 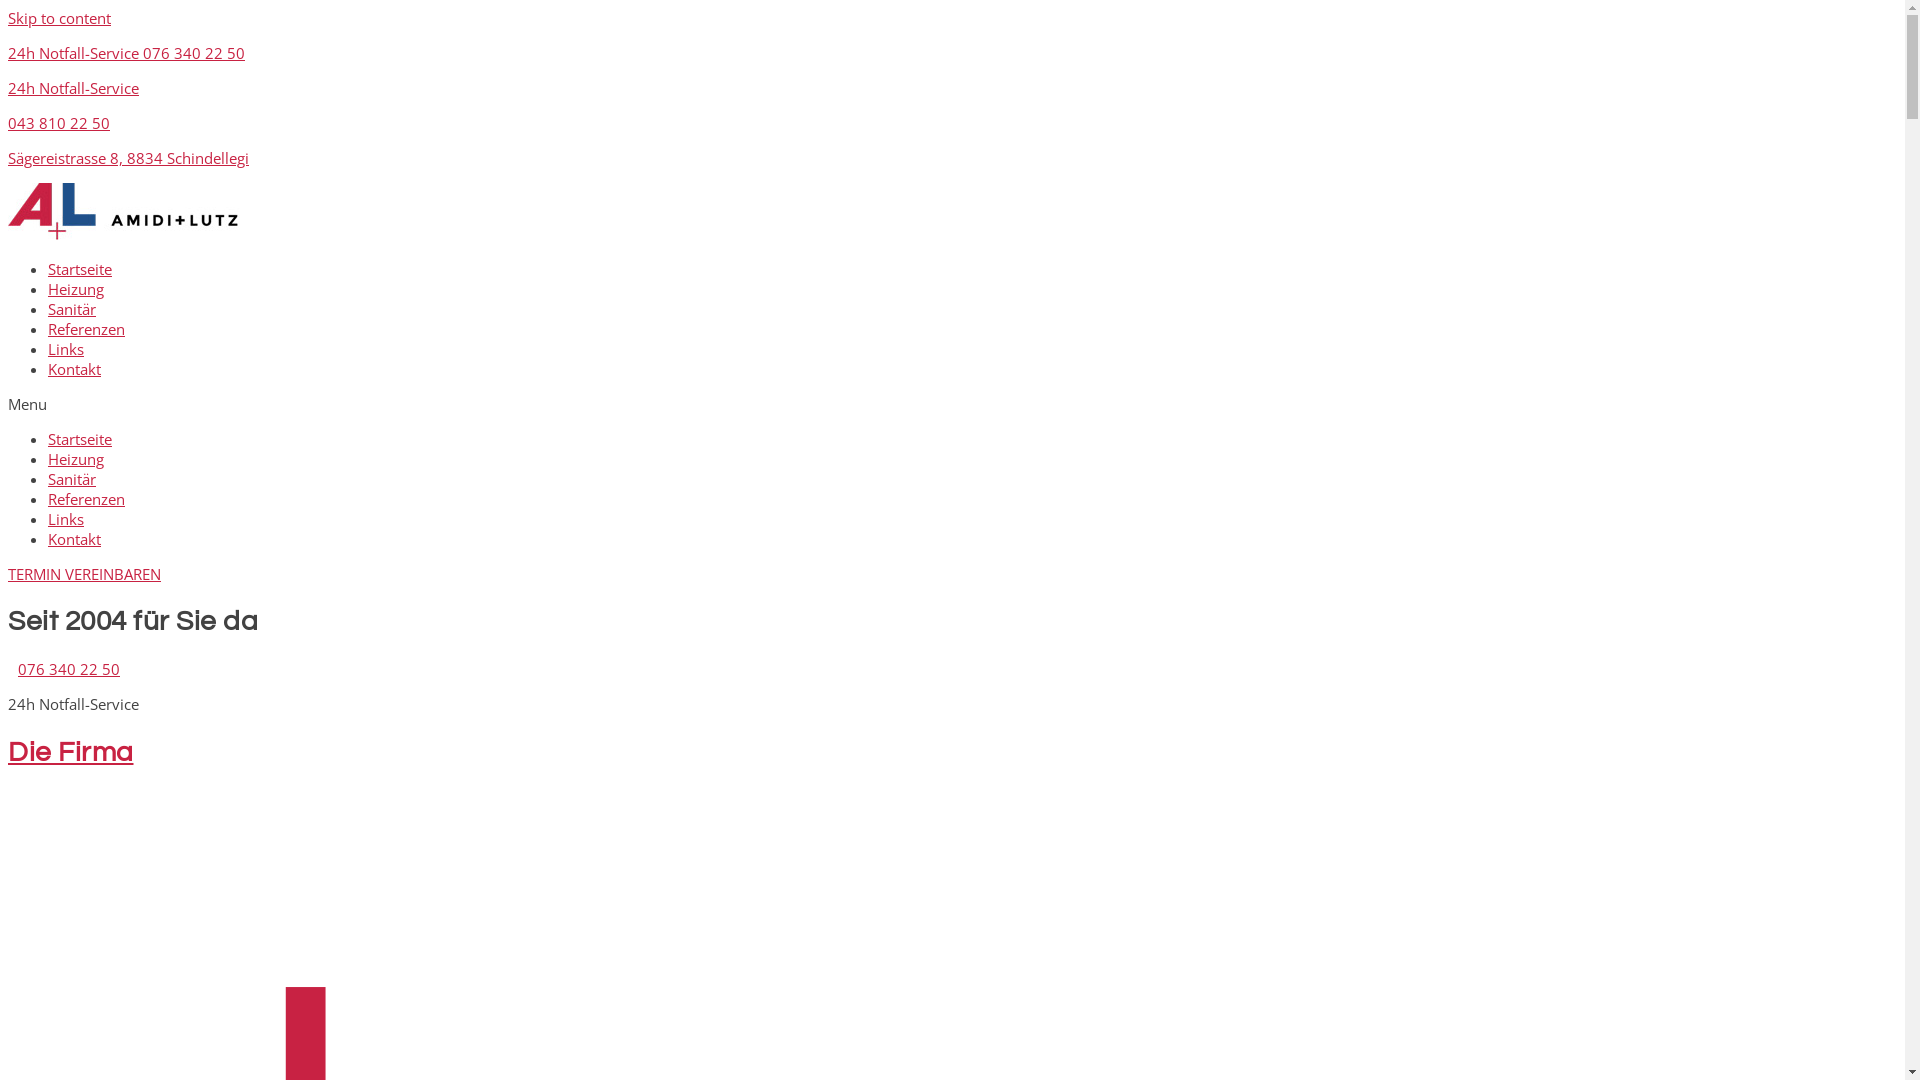 I want to click on Startseite, so click(x=80, y=269).